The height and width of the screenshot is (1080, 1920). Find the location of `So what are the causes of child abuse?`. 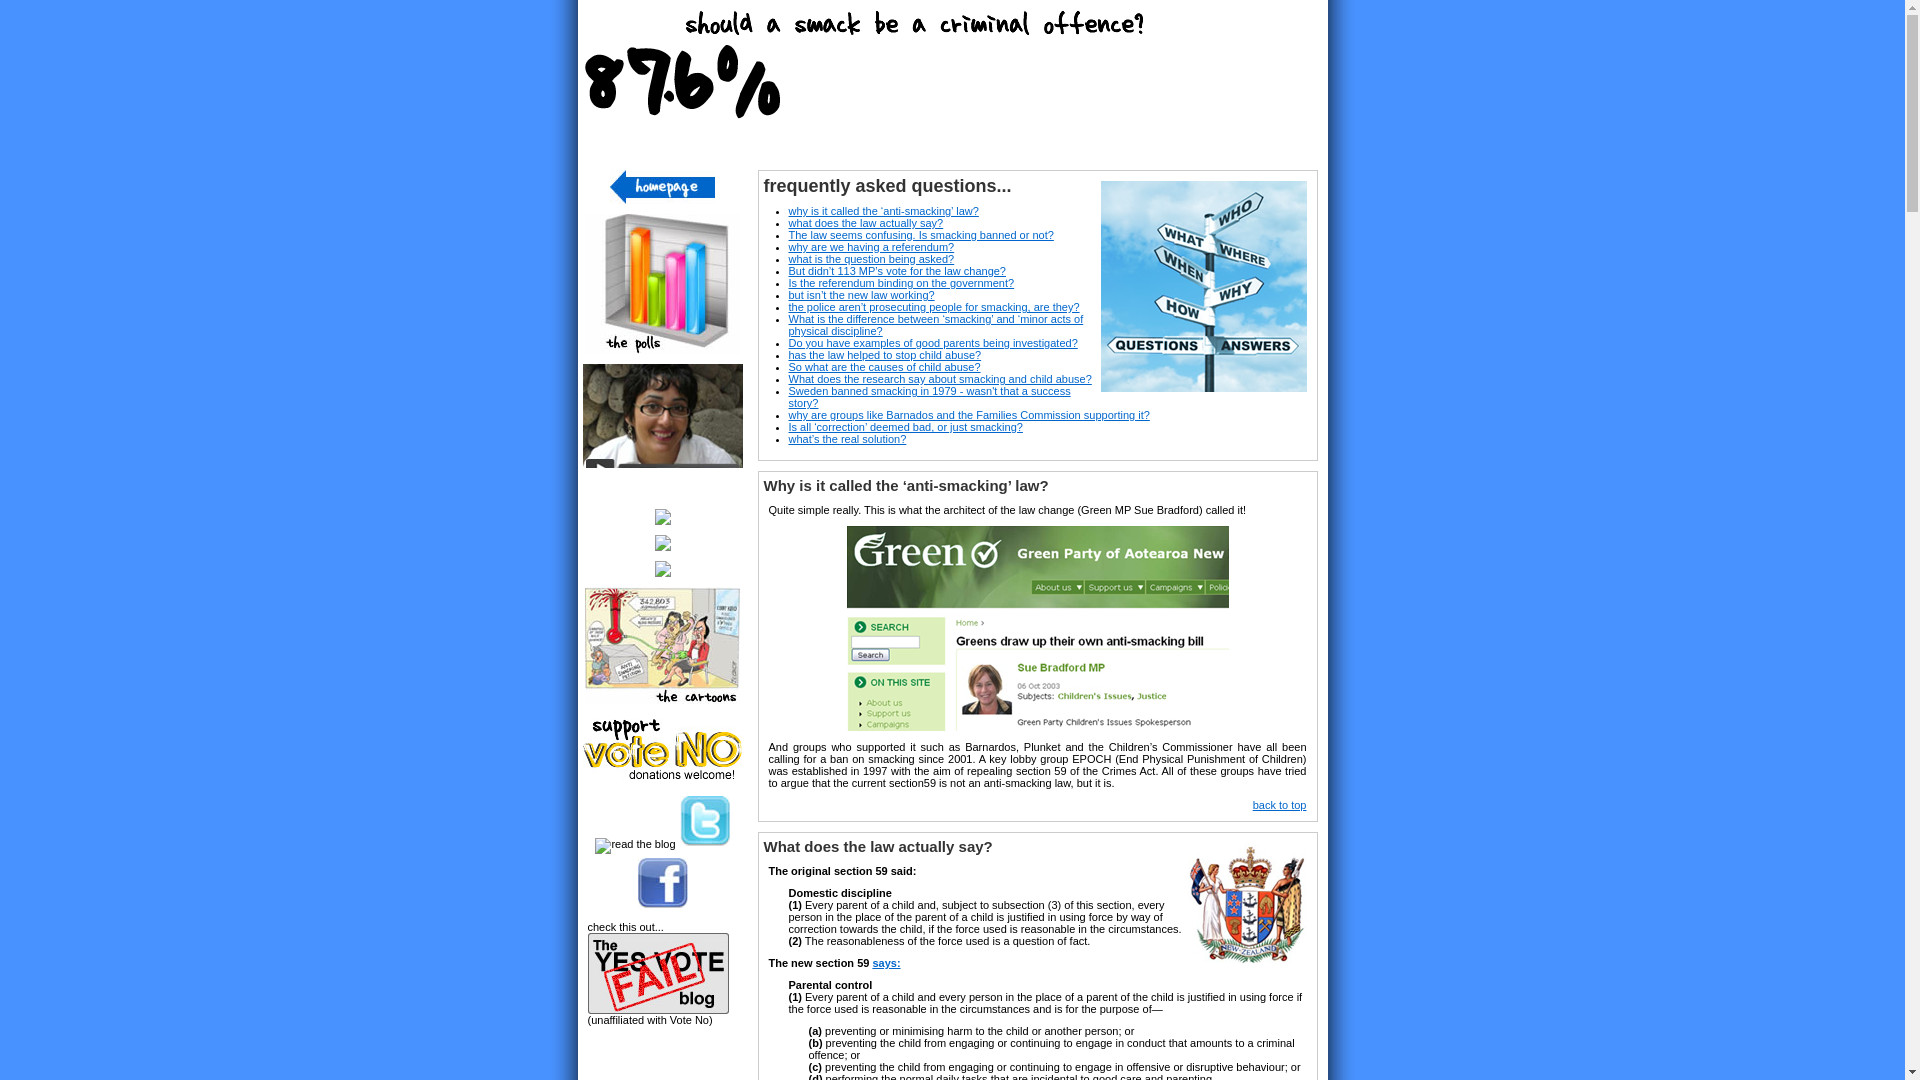

So what are the causes of child abuse? is located at coordinates (883, 366).